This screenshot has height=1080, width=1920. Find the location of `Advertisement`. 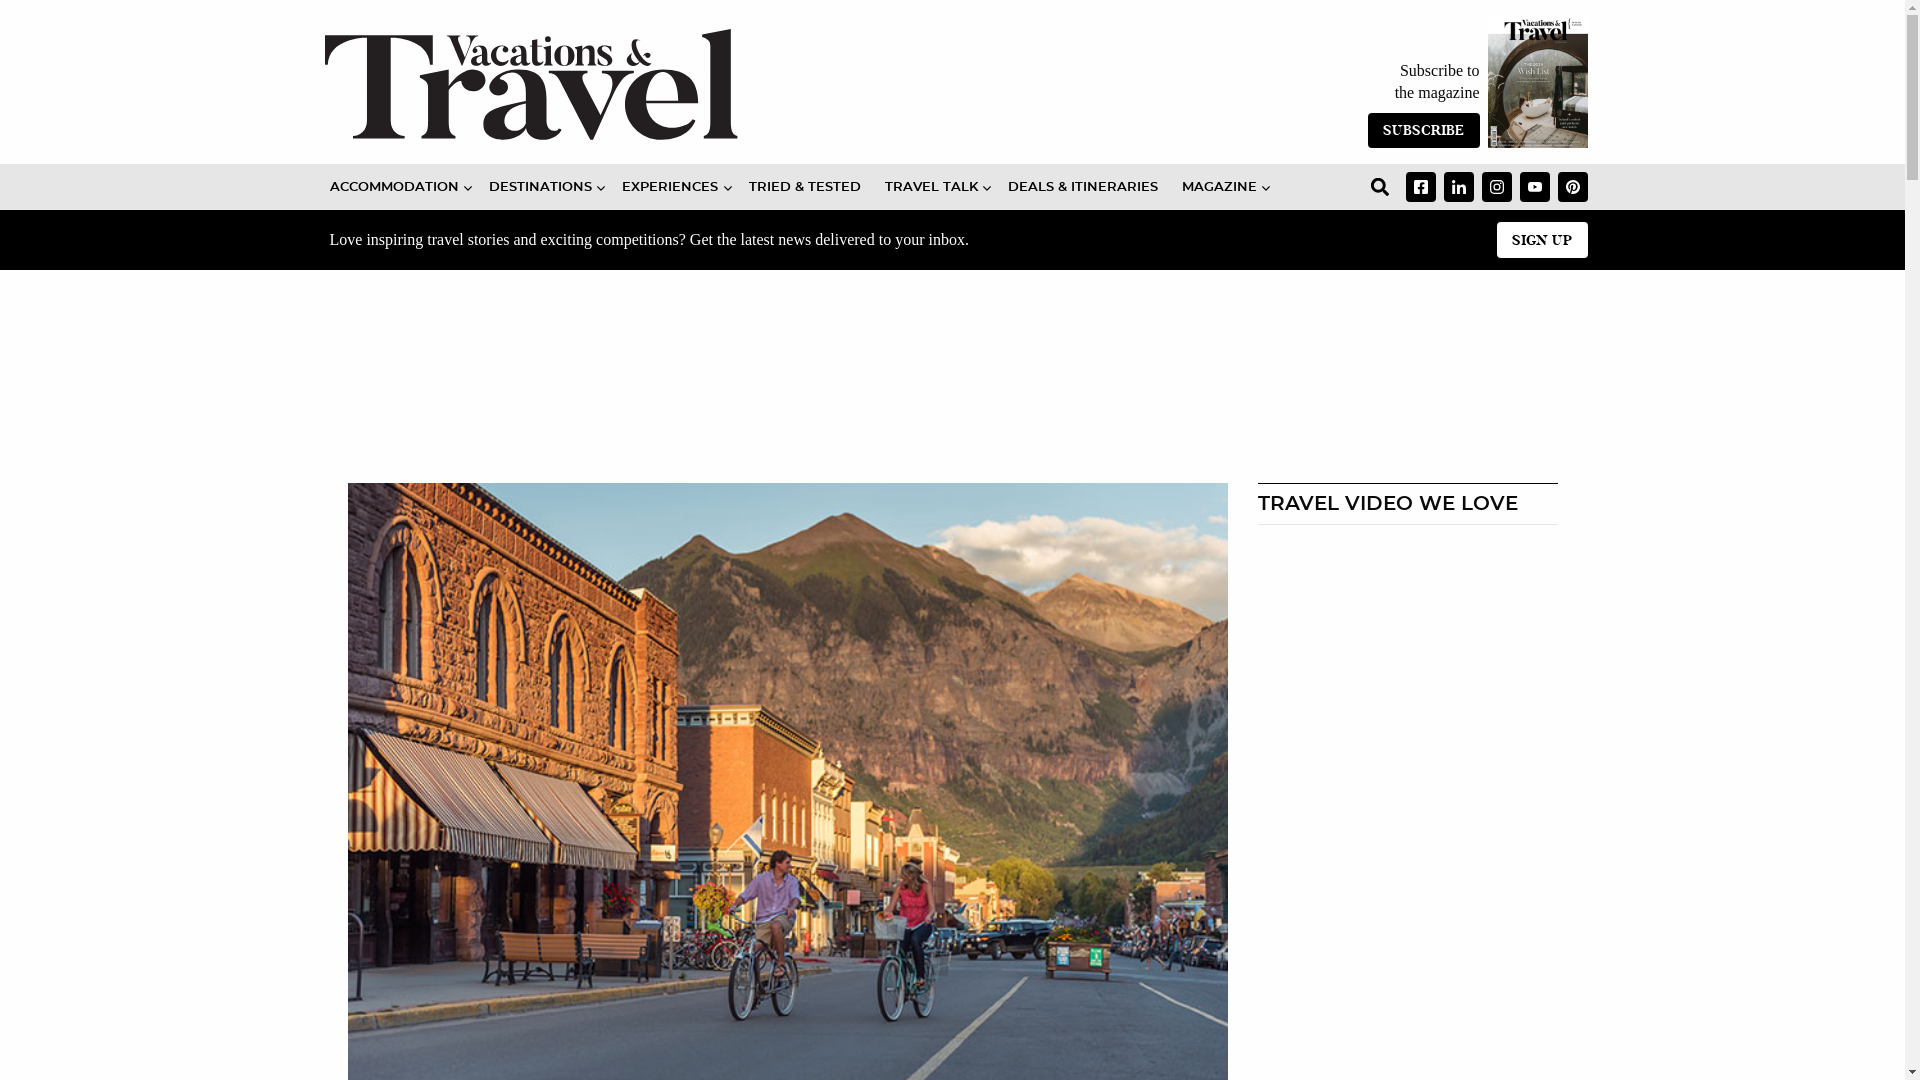

Advertisement is located at coordinates (722, 394).